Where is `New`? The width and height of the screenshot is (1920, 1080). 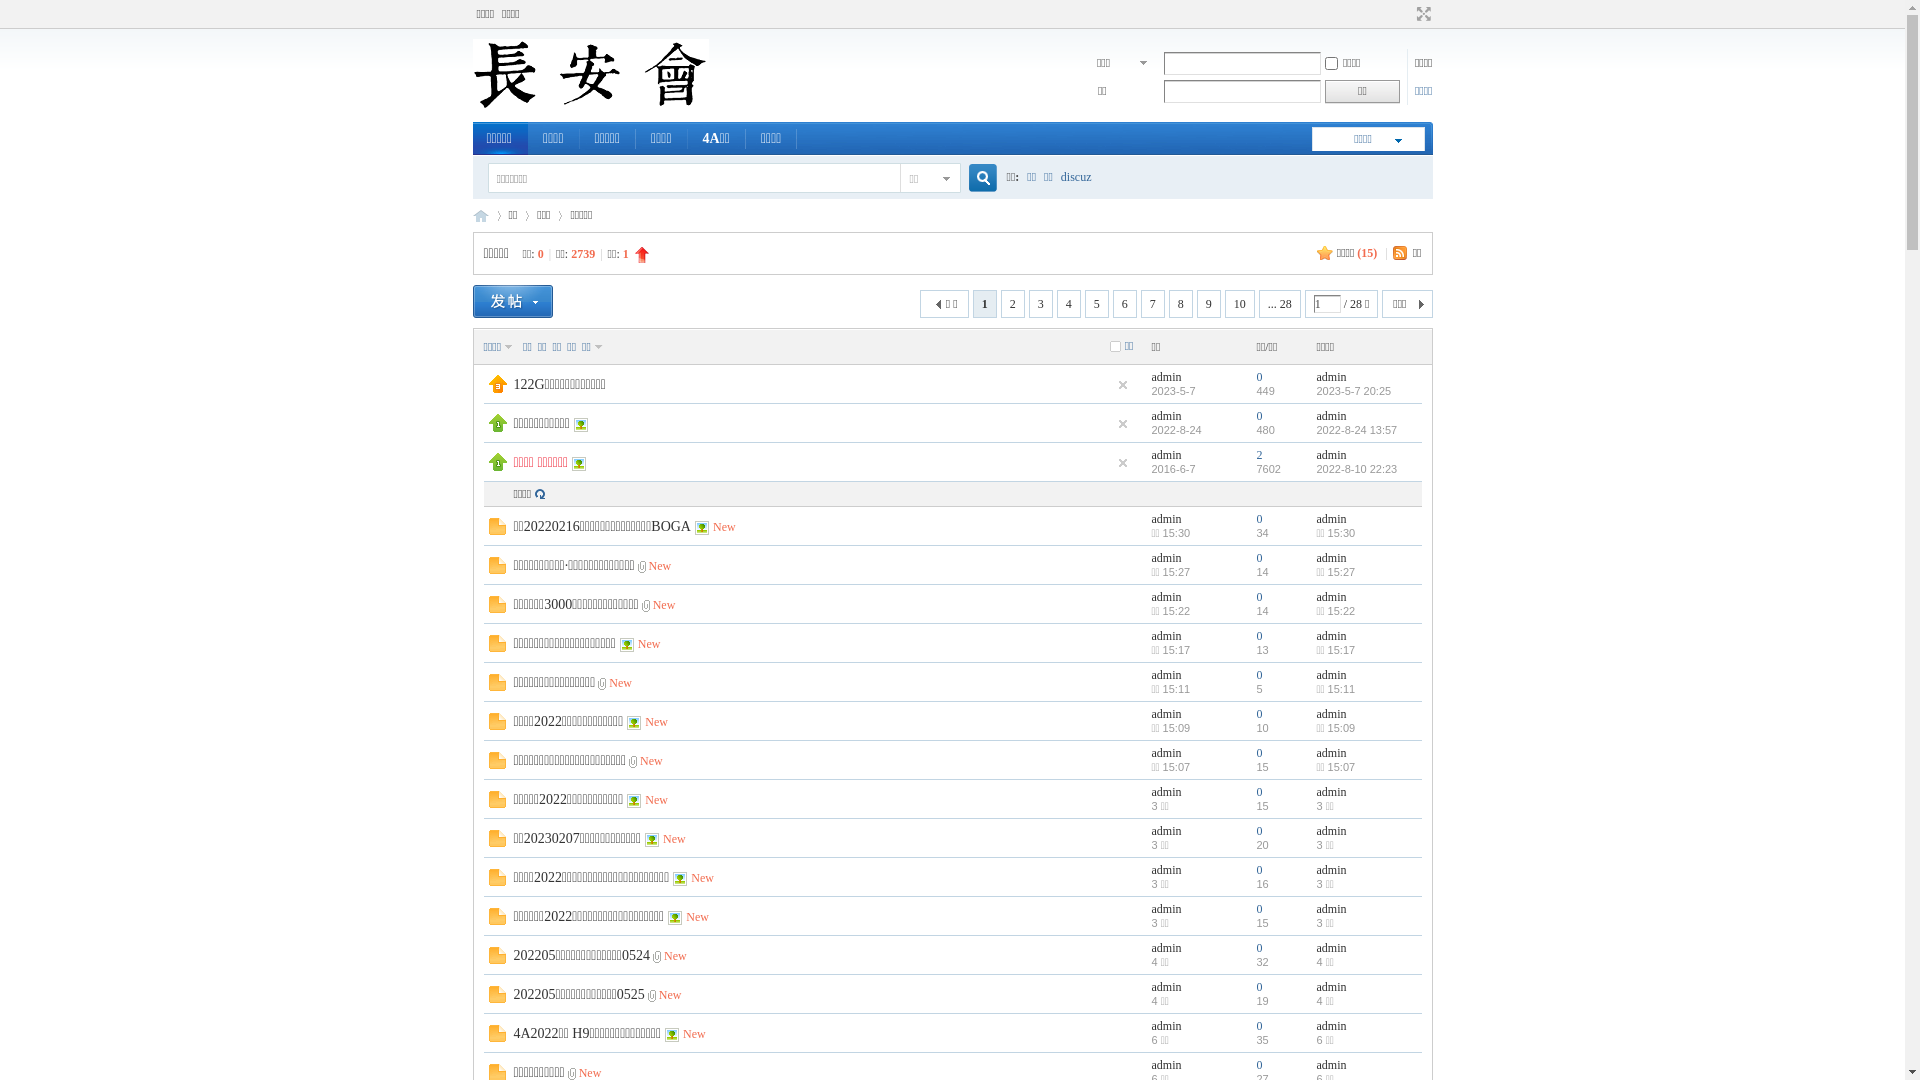 New is located at coordinates (694, 1033).